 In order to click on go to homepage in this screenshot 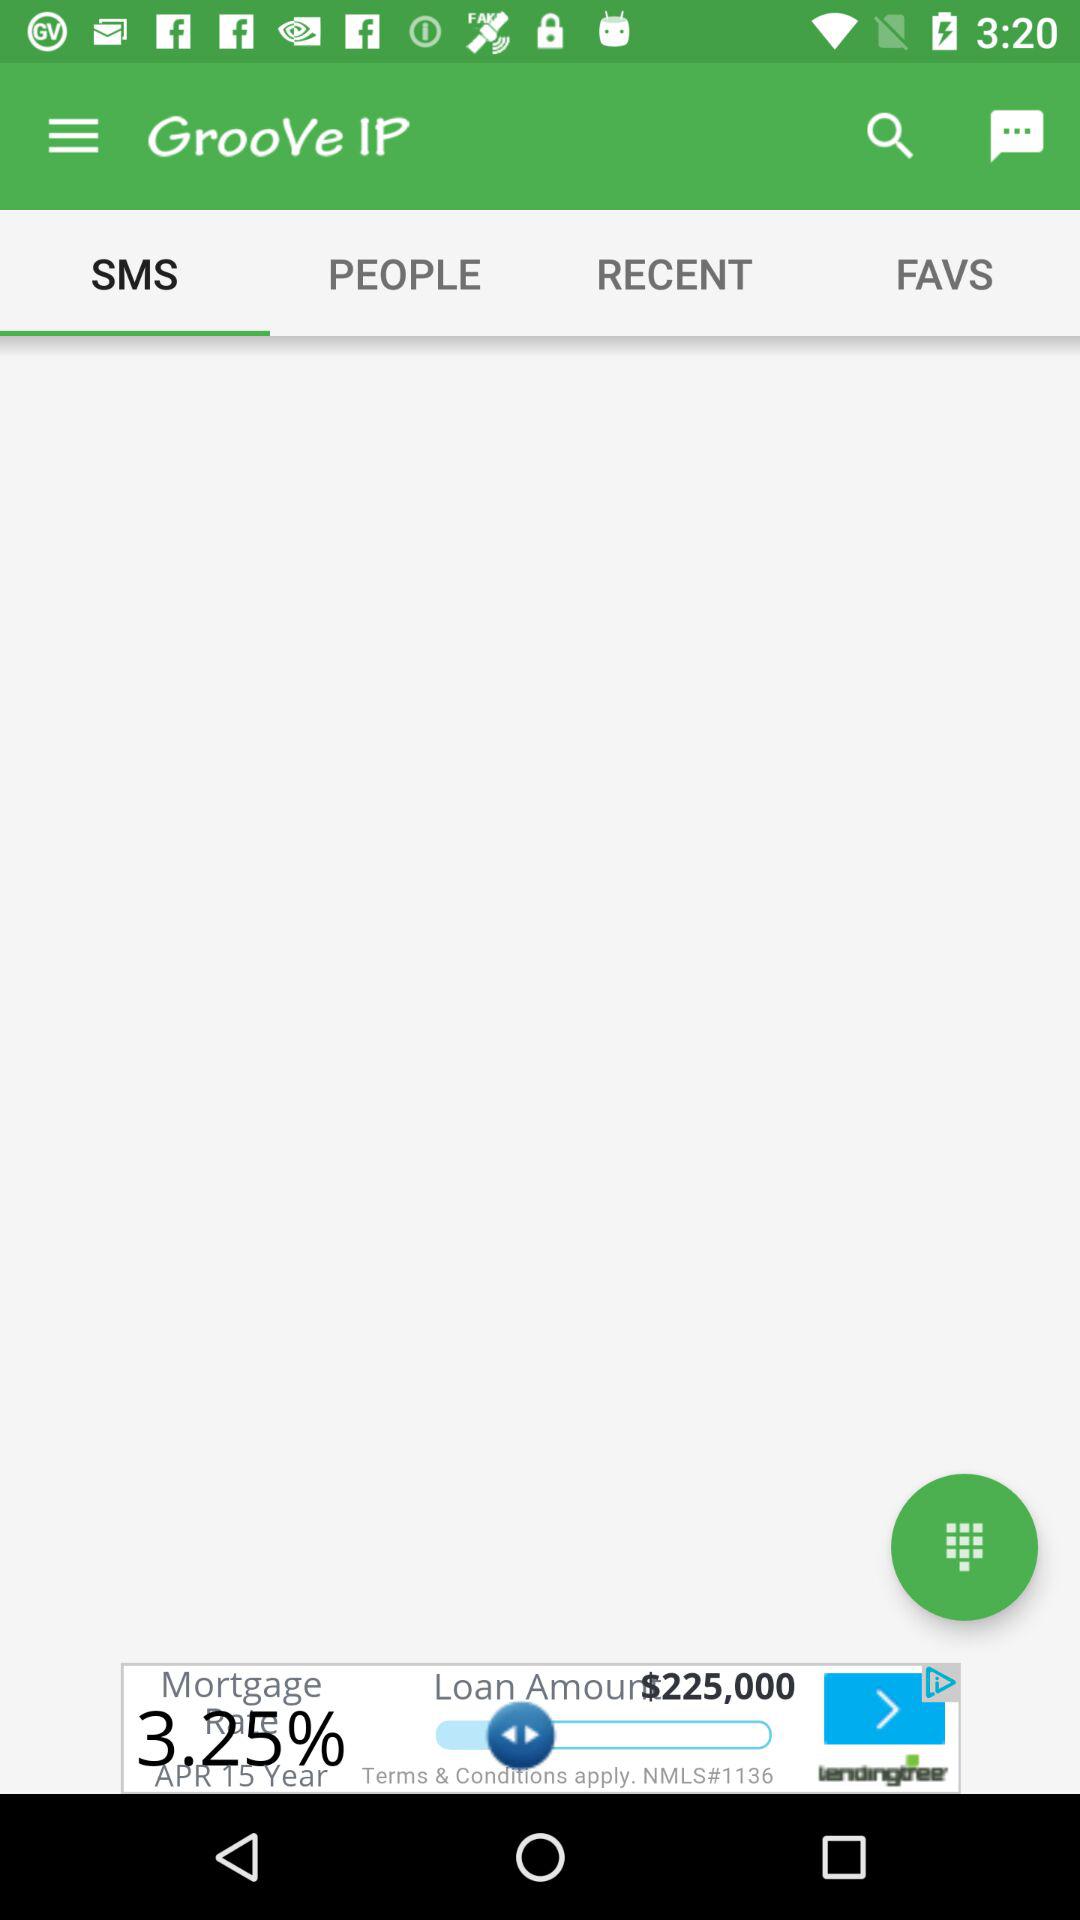, I will do `click(964, 1546)`.